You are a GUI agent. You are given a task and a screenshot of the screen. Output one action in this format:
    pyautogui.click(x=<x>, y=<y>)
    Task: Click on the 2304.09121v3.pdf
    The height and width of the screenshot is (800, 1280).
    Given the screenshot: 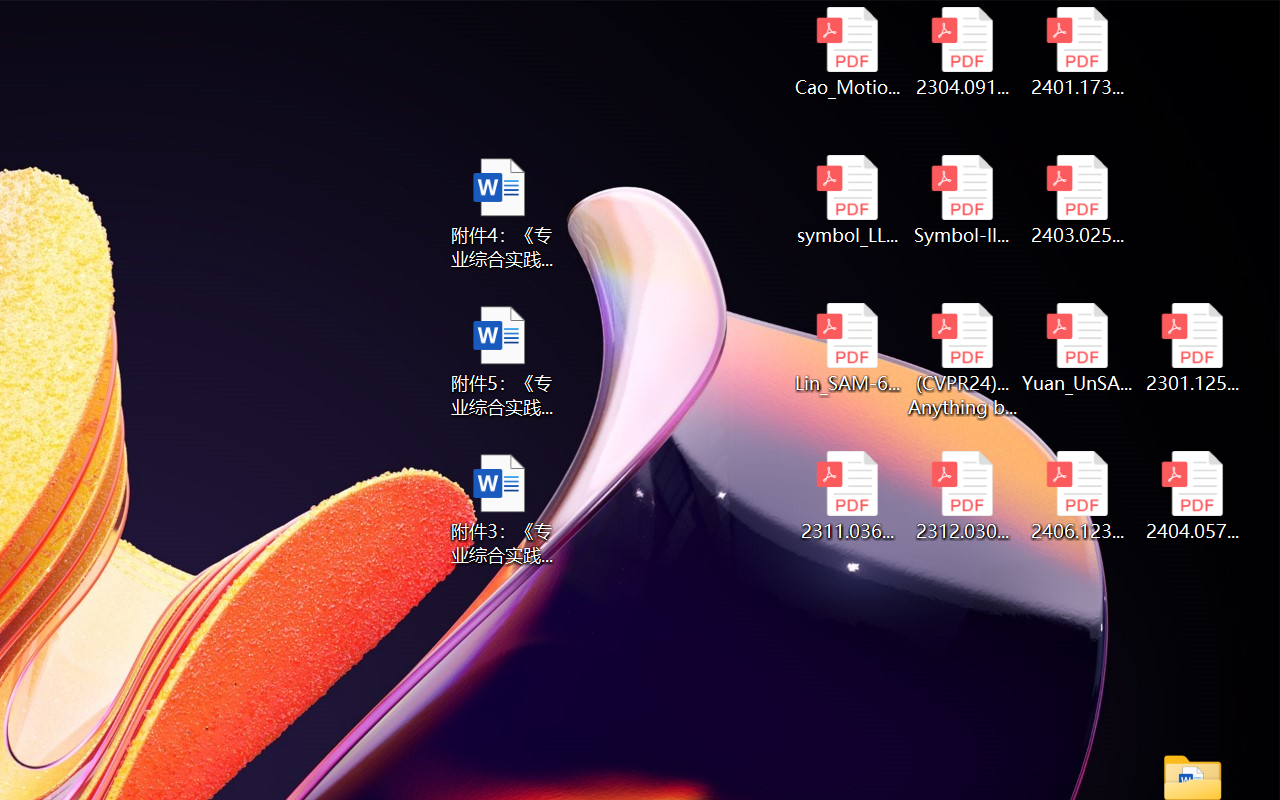 What is the action you would take?
    pyautogui.click(x=962, y=52)
    